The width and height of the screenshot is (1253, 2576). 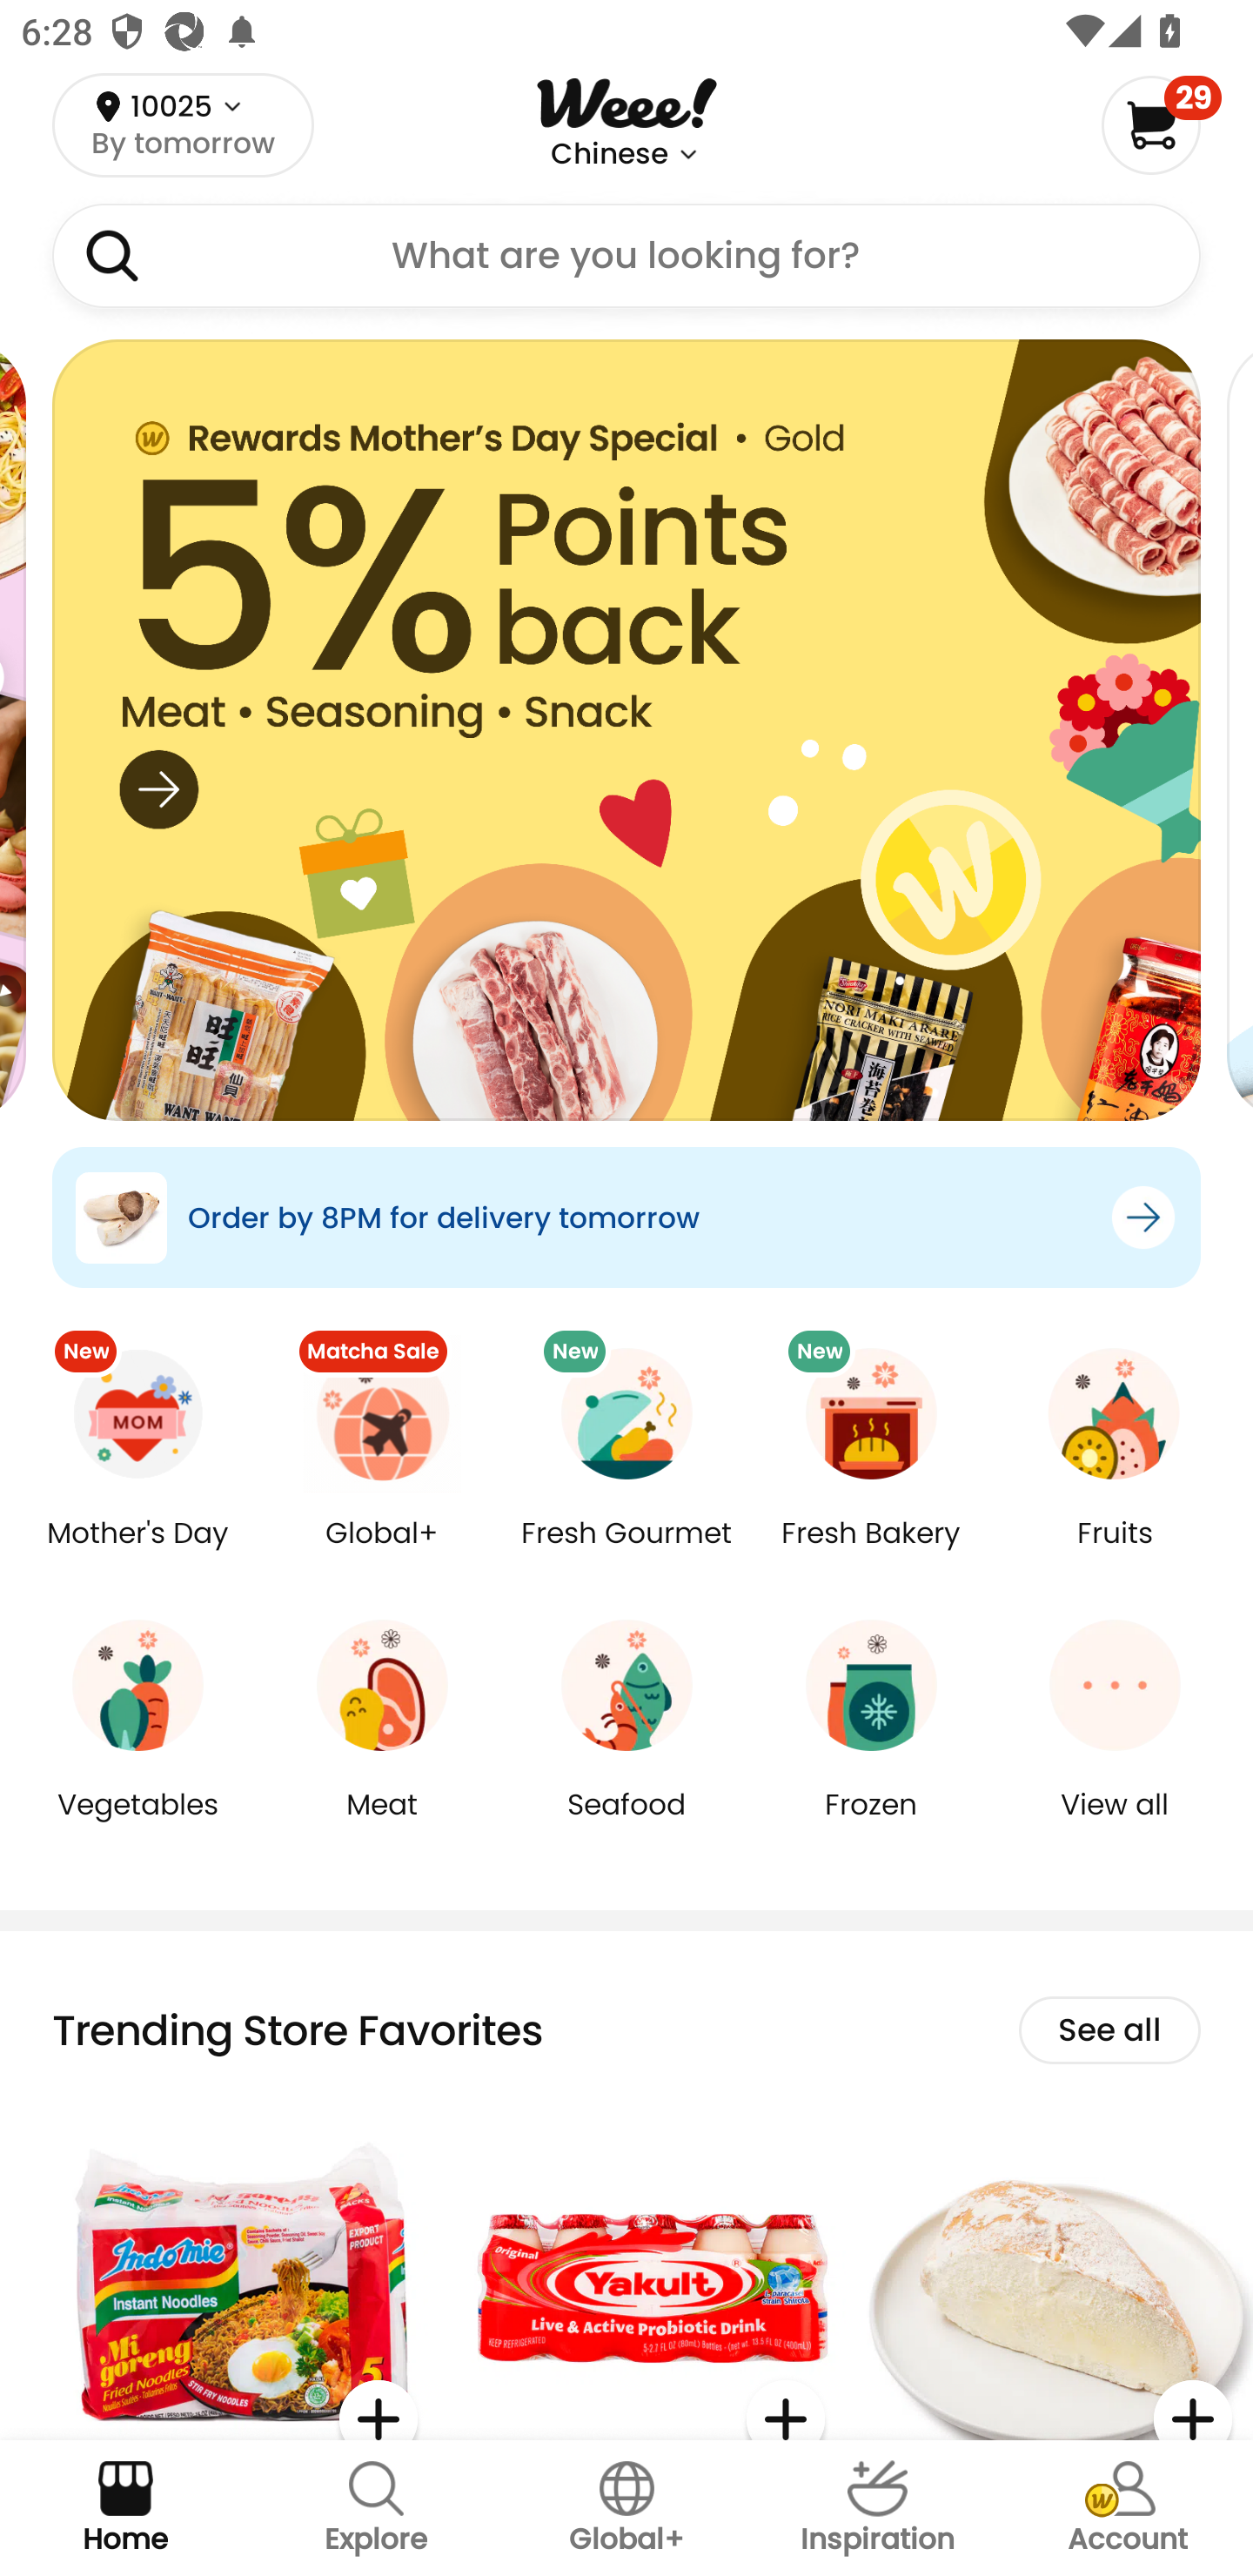 What do you see at coordinates (1115, 1826) in the screenshot?
I see `View all` at bounding box center [1115, 1826].